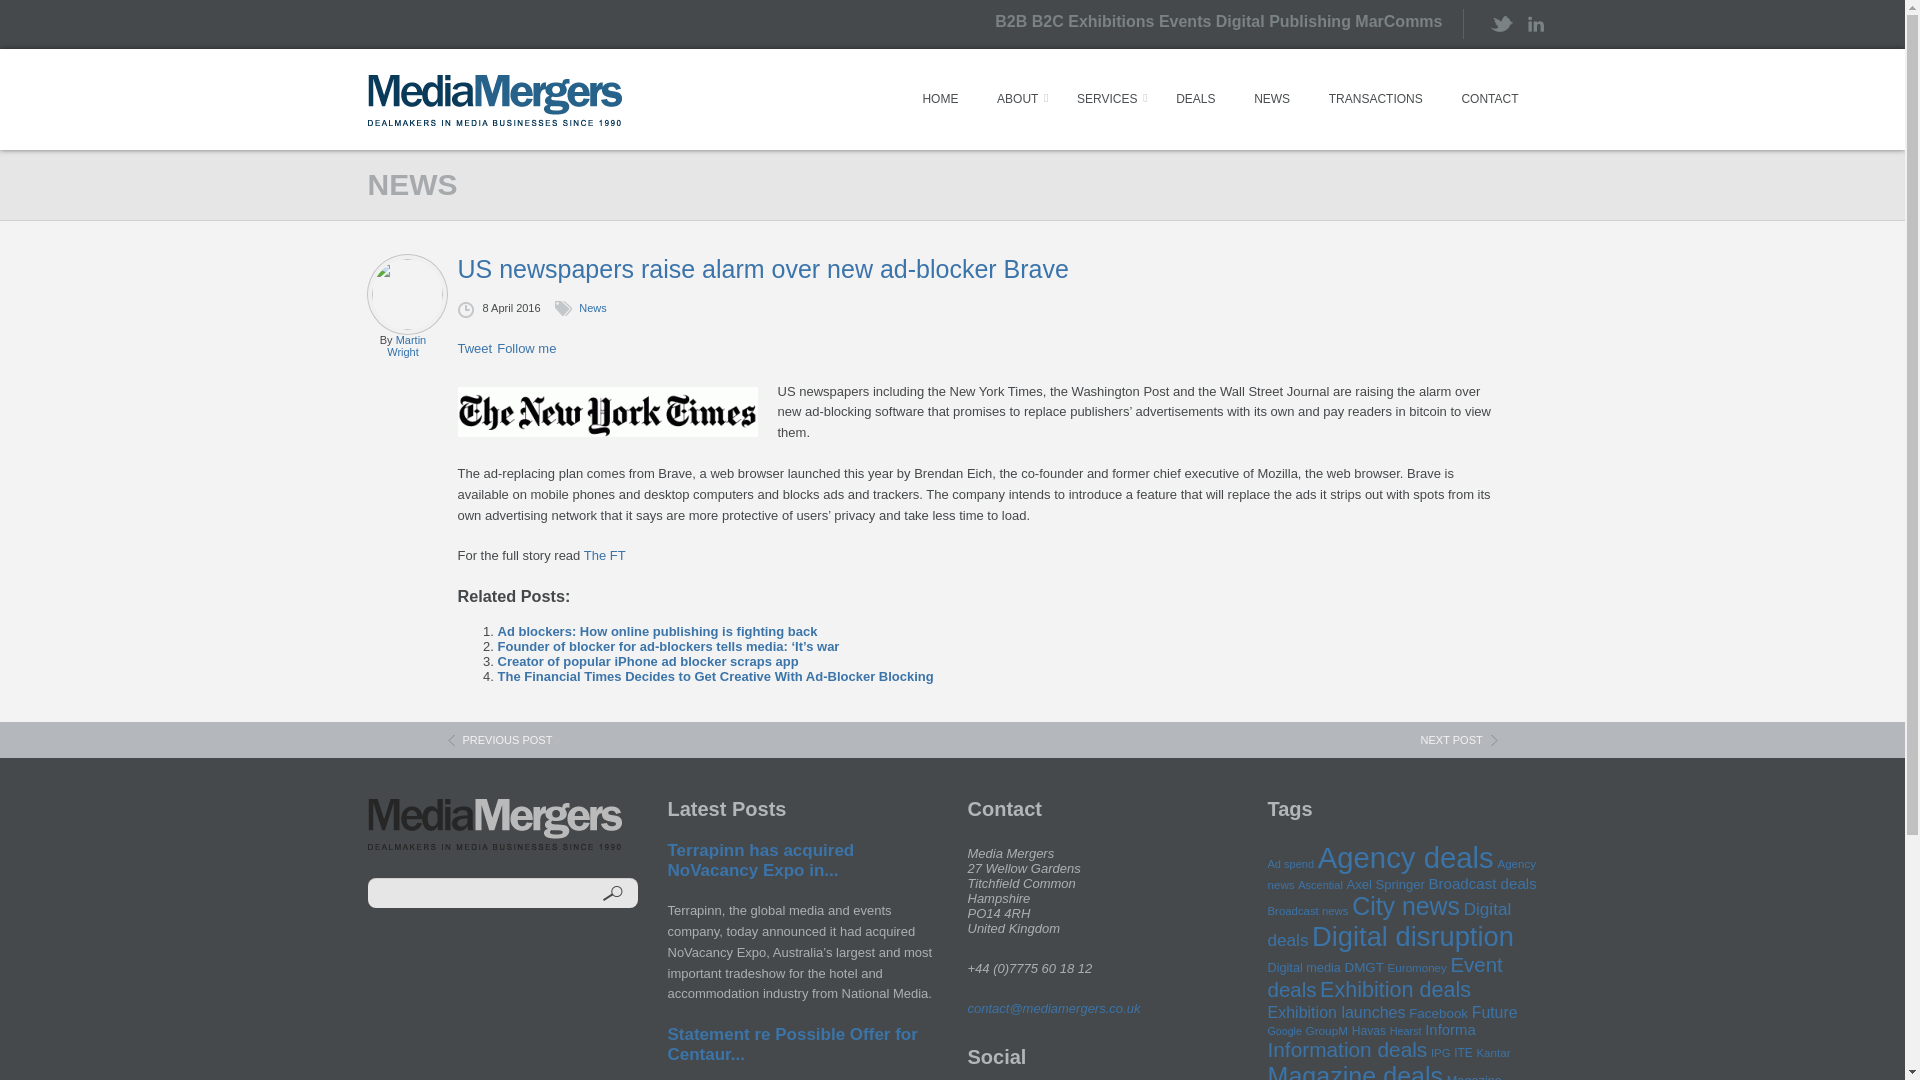 Image resolution: width=1920 pixels, height=1080 pixels. Describe the element at coordinates (1499, 24) in the screenshot. I see `Twitter` at that location.